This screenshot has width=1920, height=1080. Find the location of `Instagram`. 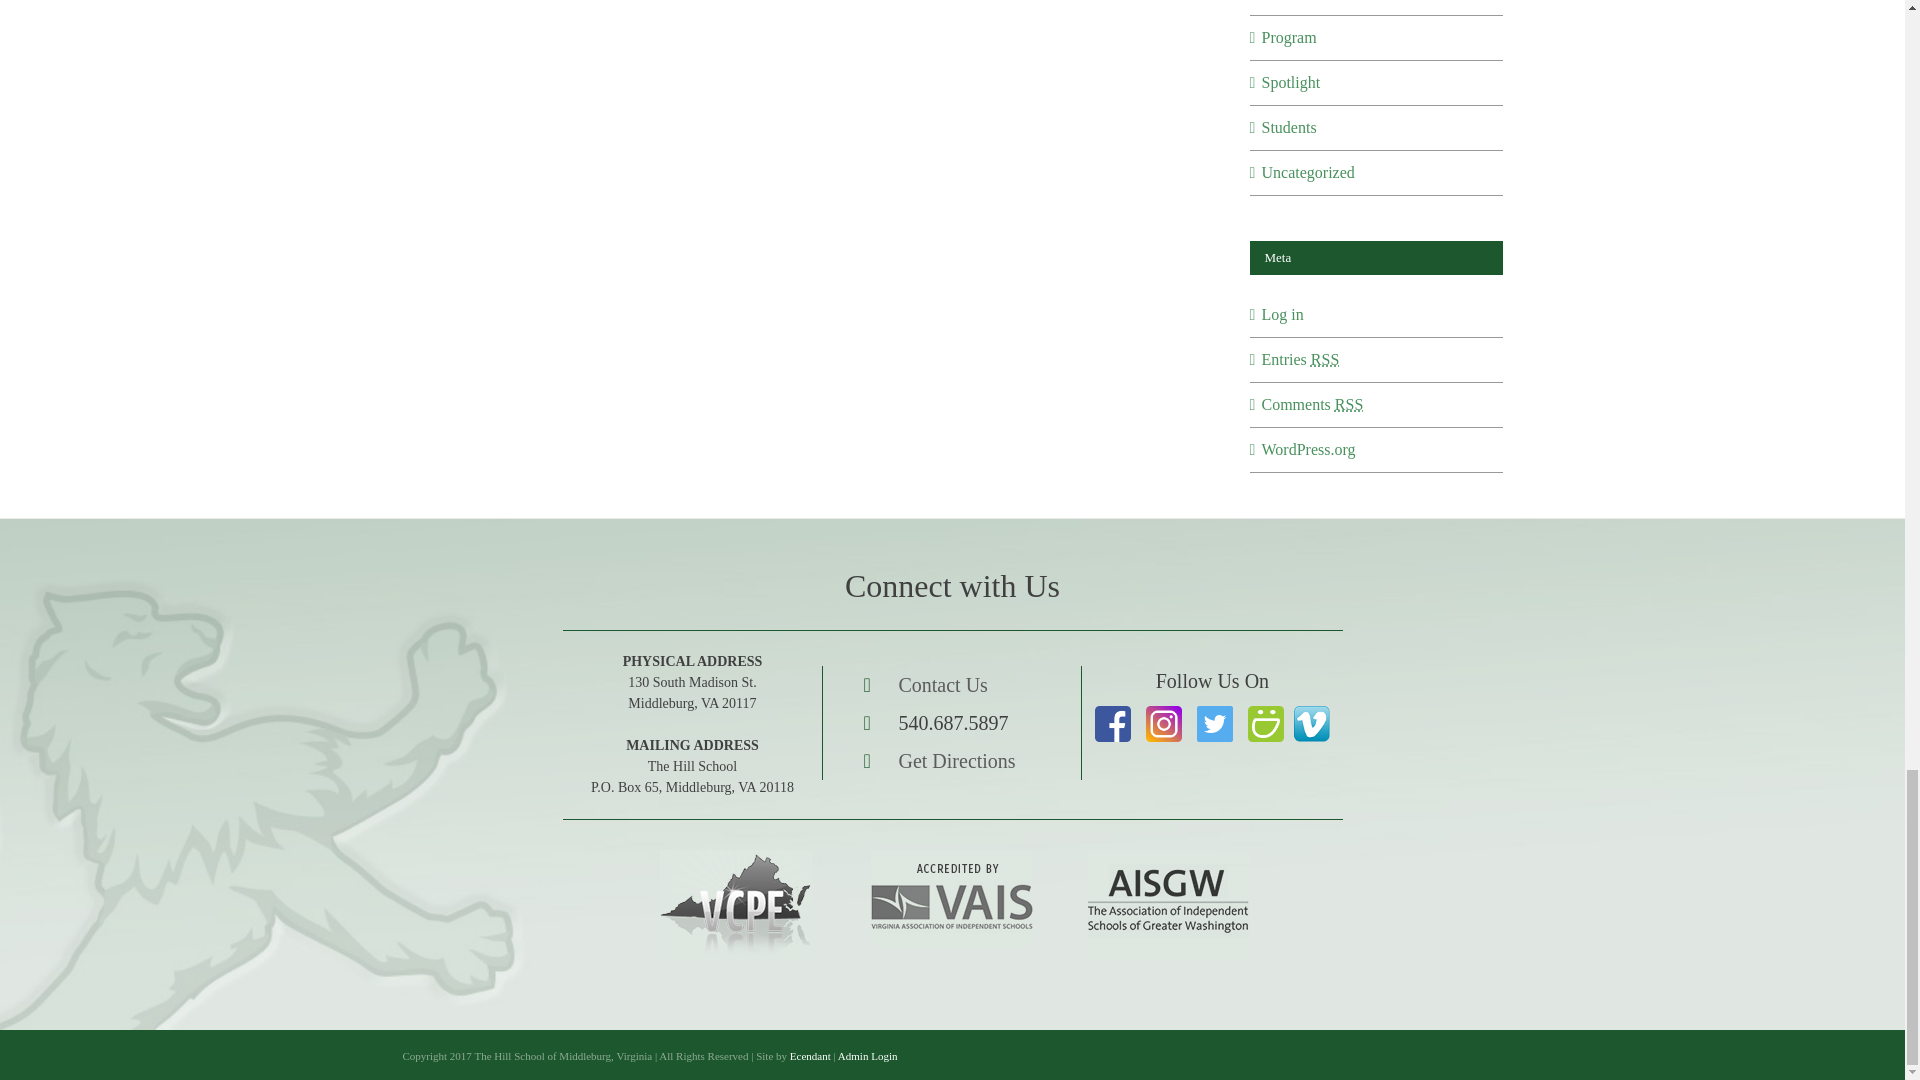

Instagram is located at coordinates (1215, 710).